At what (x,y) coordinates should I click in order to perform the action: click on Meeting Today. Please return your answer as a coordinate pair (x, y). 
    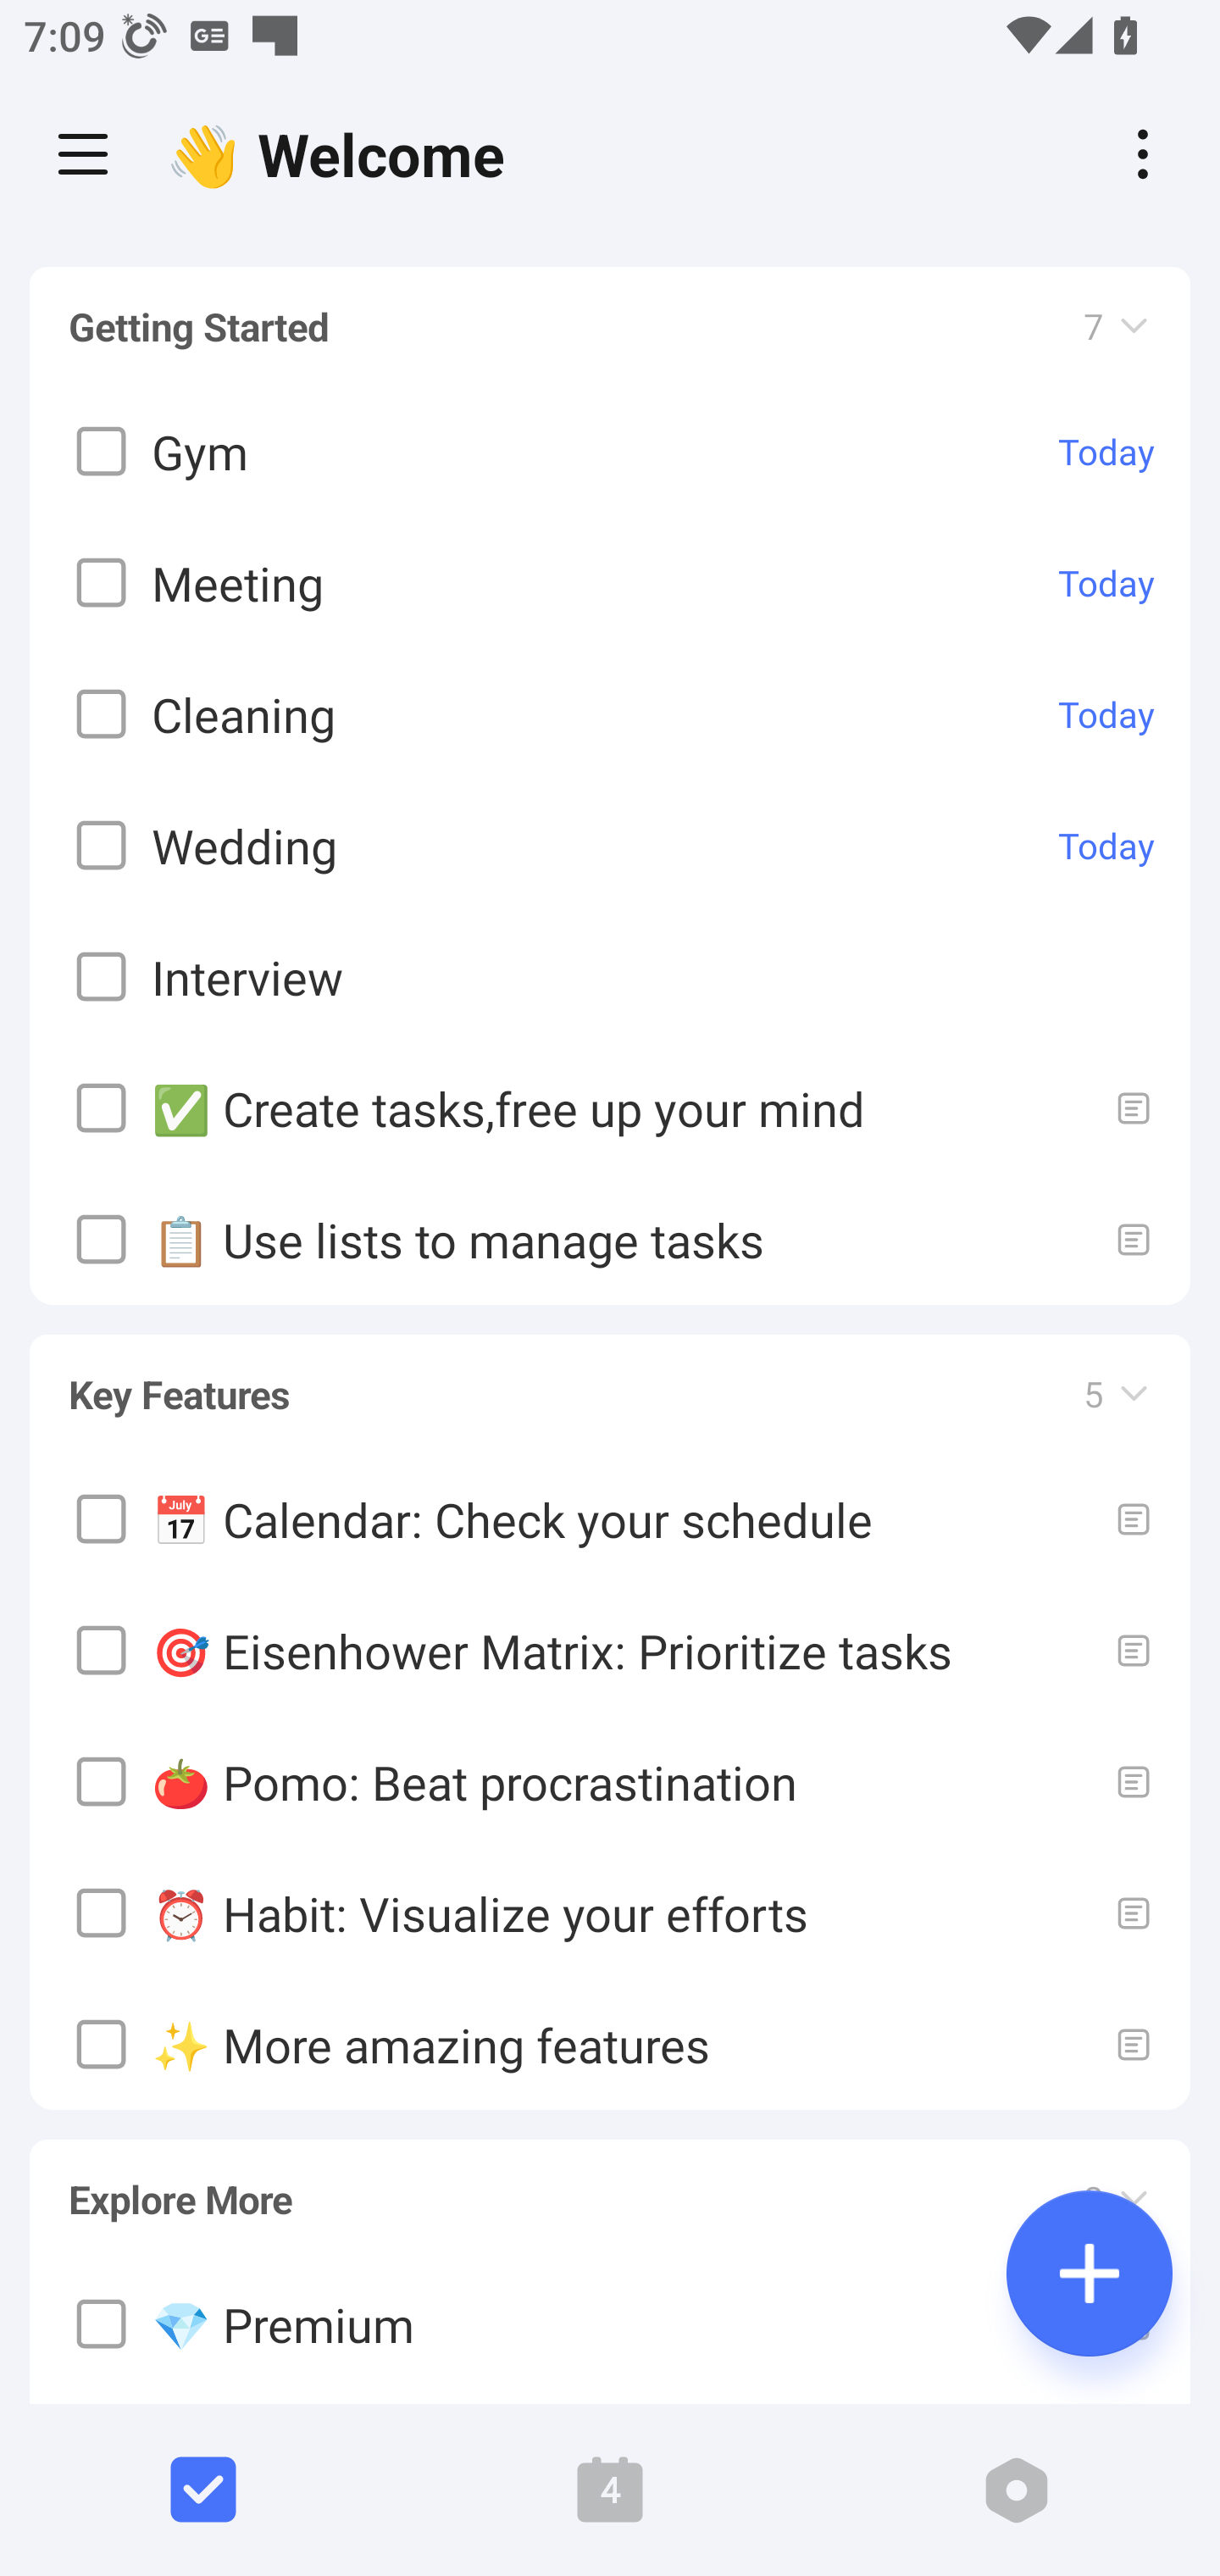
    Looking at the image, I should click on (610, 583).